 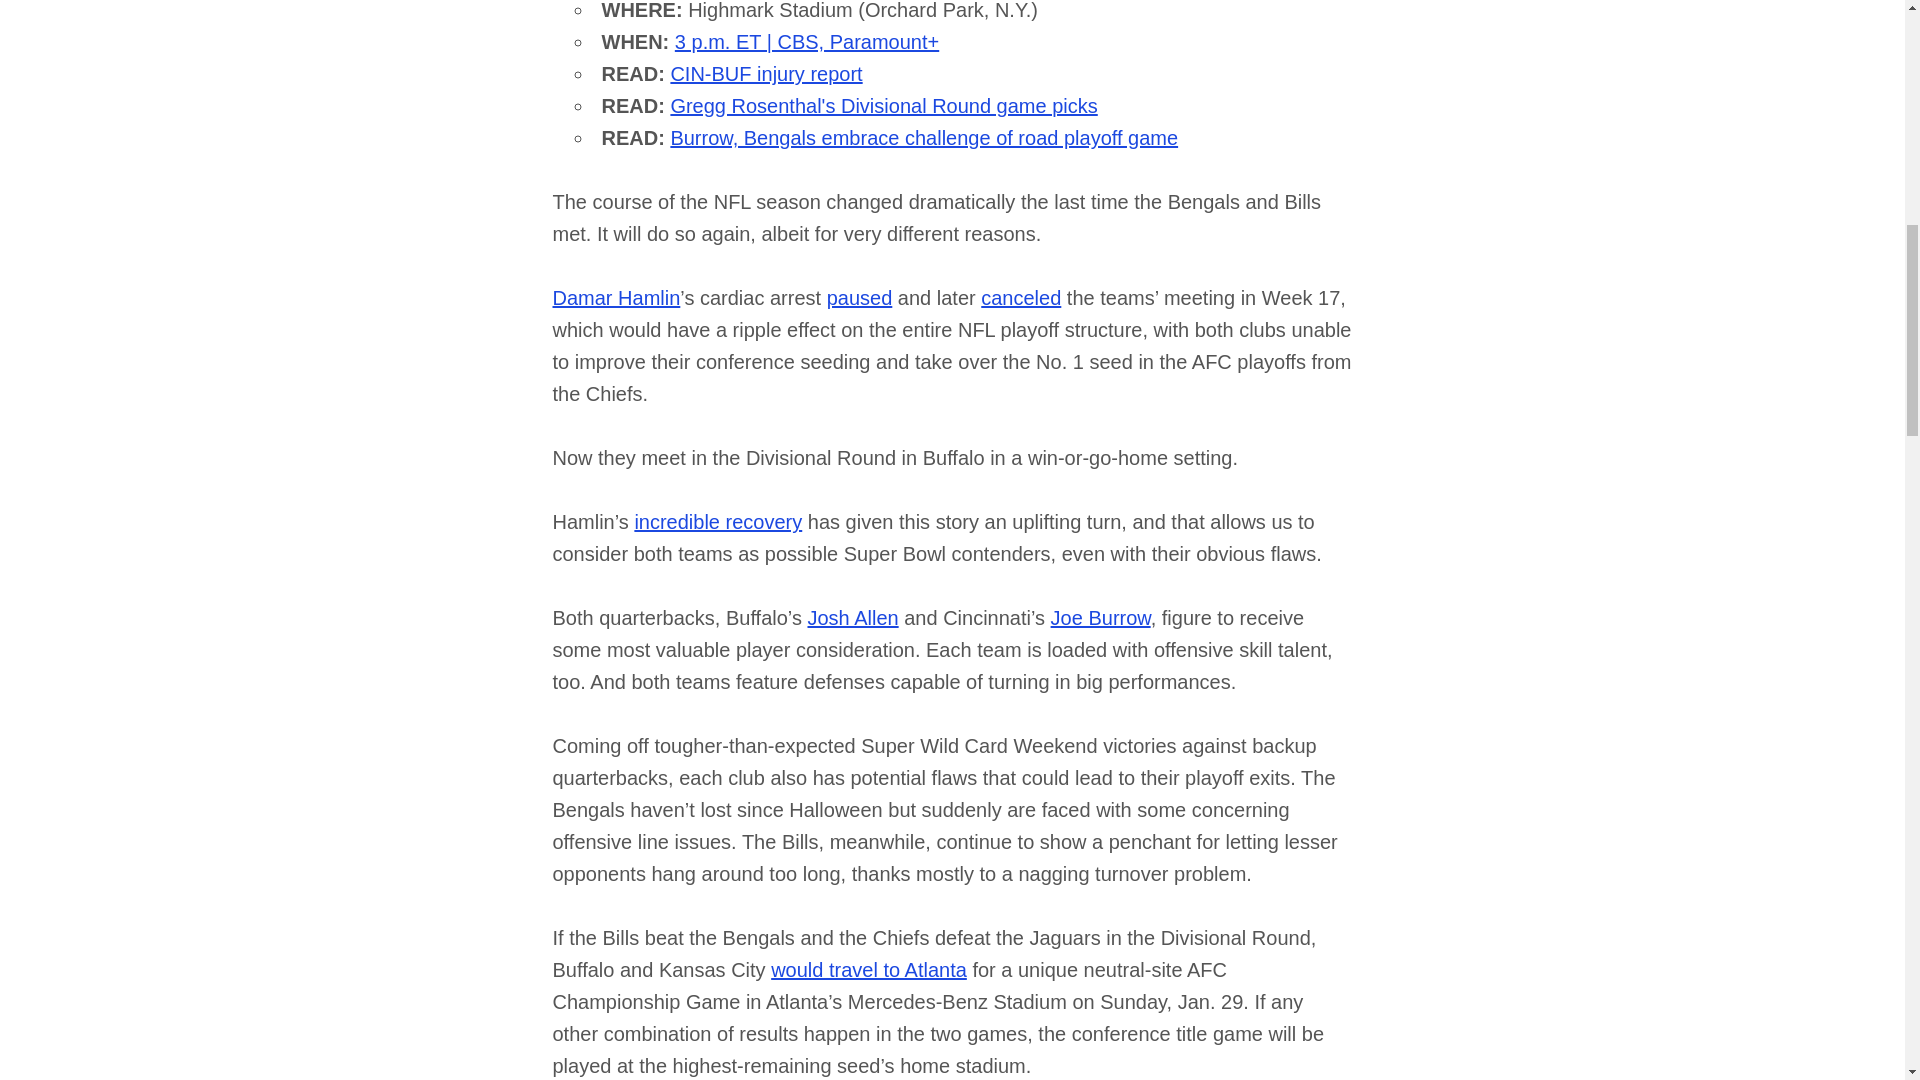 I want to click on Burrow, Bengals embrace challenge of road playoff game, so click(x=924, y=138).